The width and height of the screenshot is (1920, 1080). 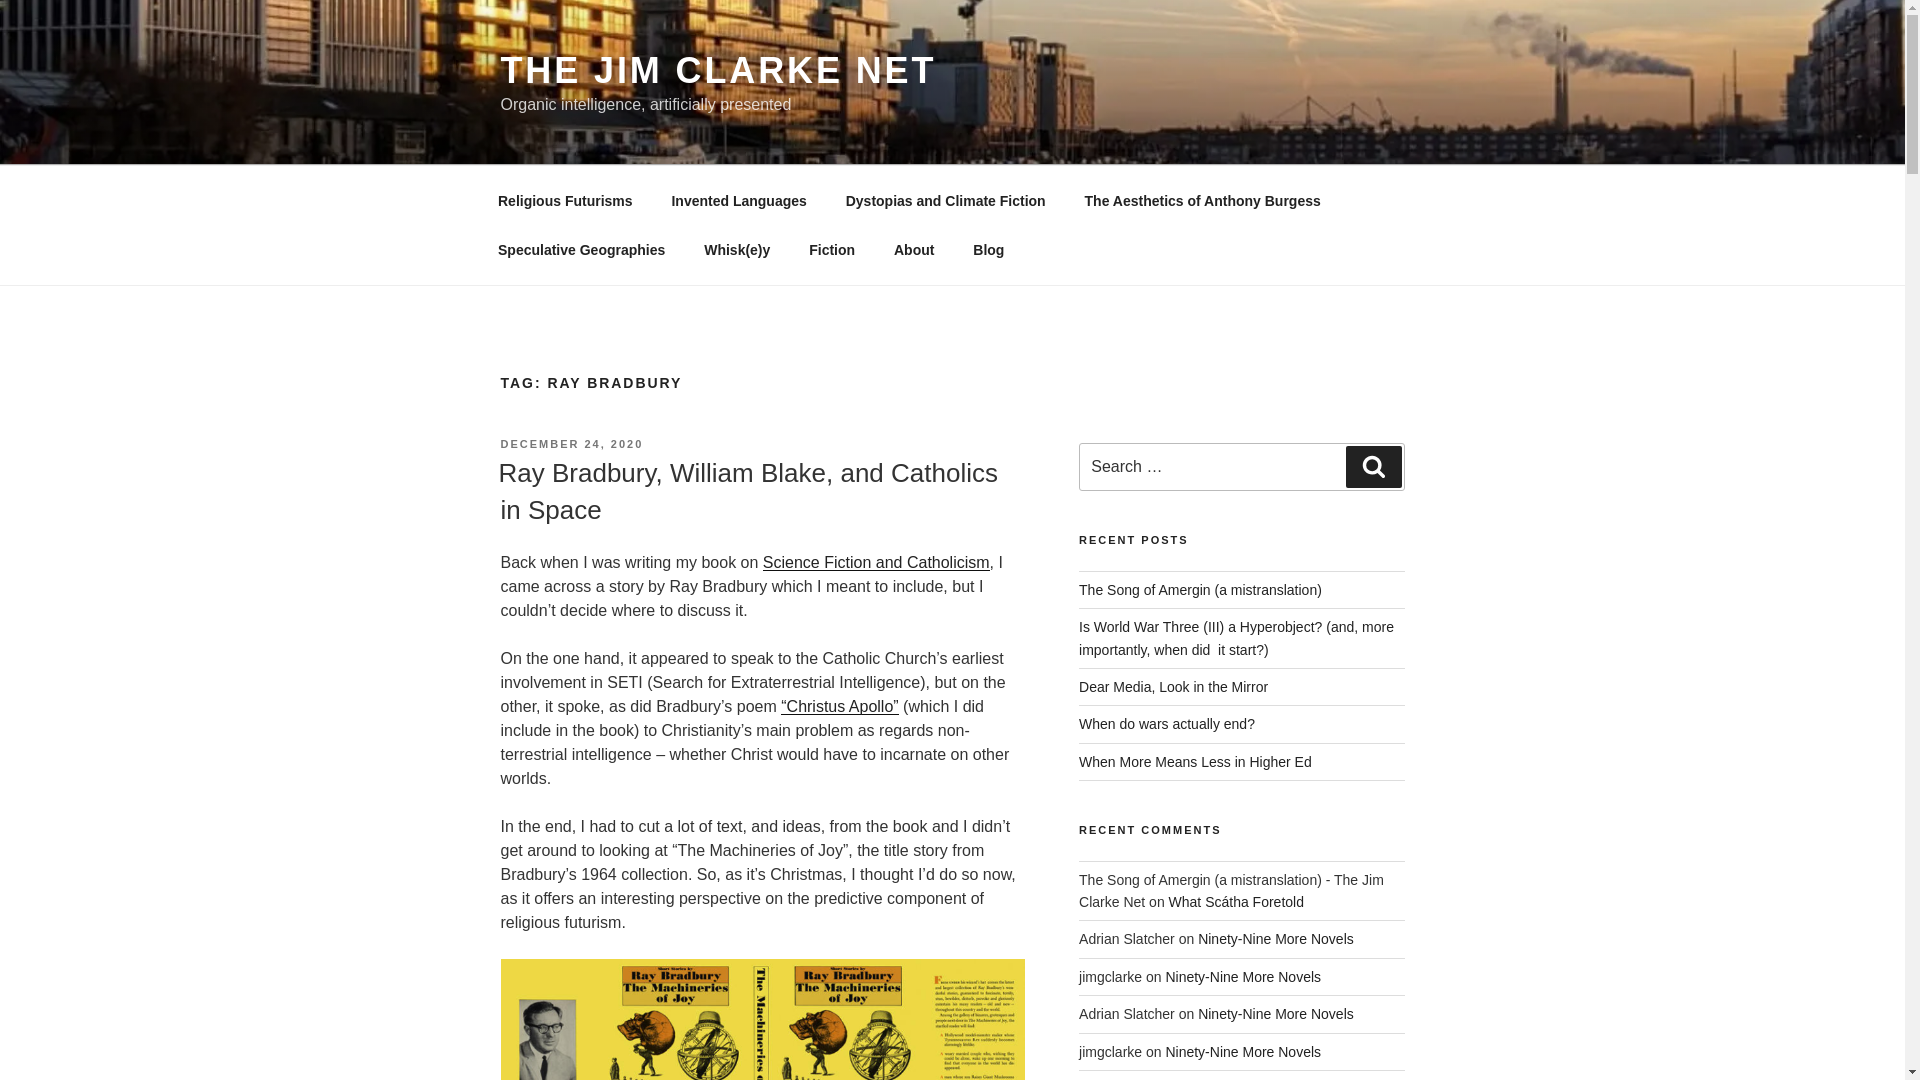 What do you see at coordinates (571, 444) in the screenshot?
I see `DECEMBER 24, 2020` at bounding box center [571, 444].